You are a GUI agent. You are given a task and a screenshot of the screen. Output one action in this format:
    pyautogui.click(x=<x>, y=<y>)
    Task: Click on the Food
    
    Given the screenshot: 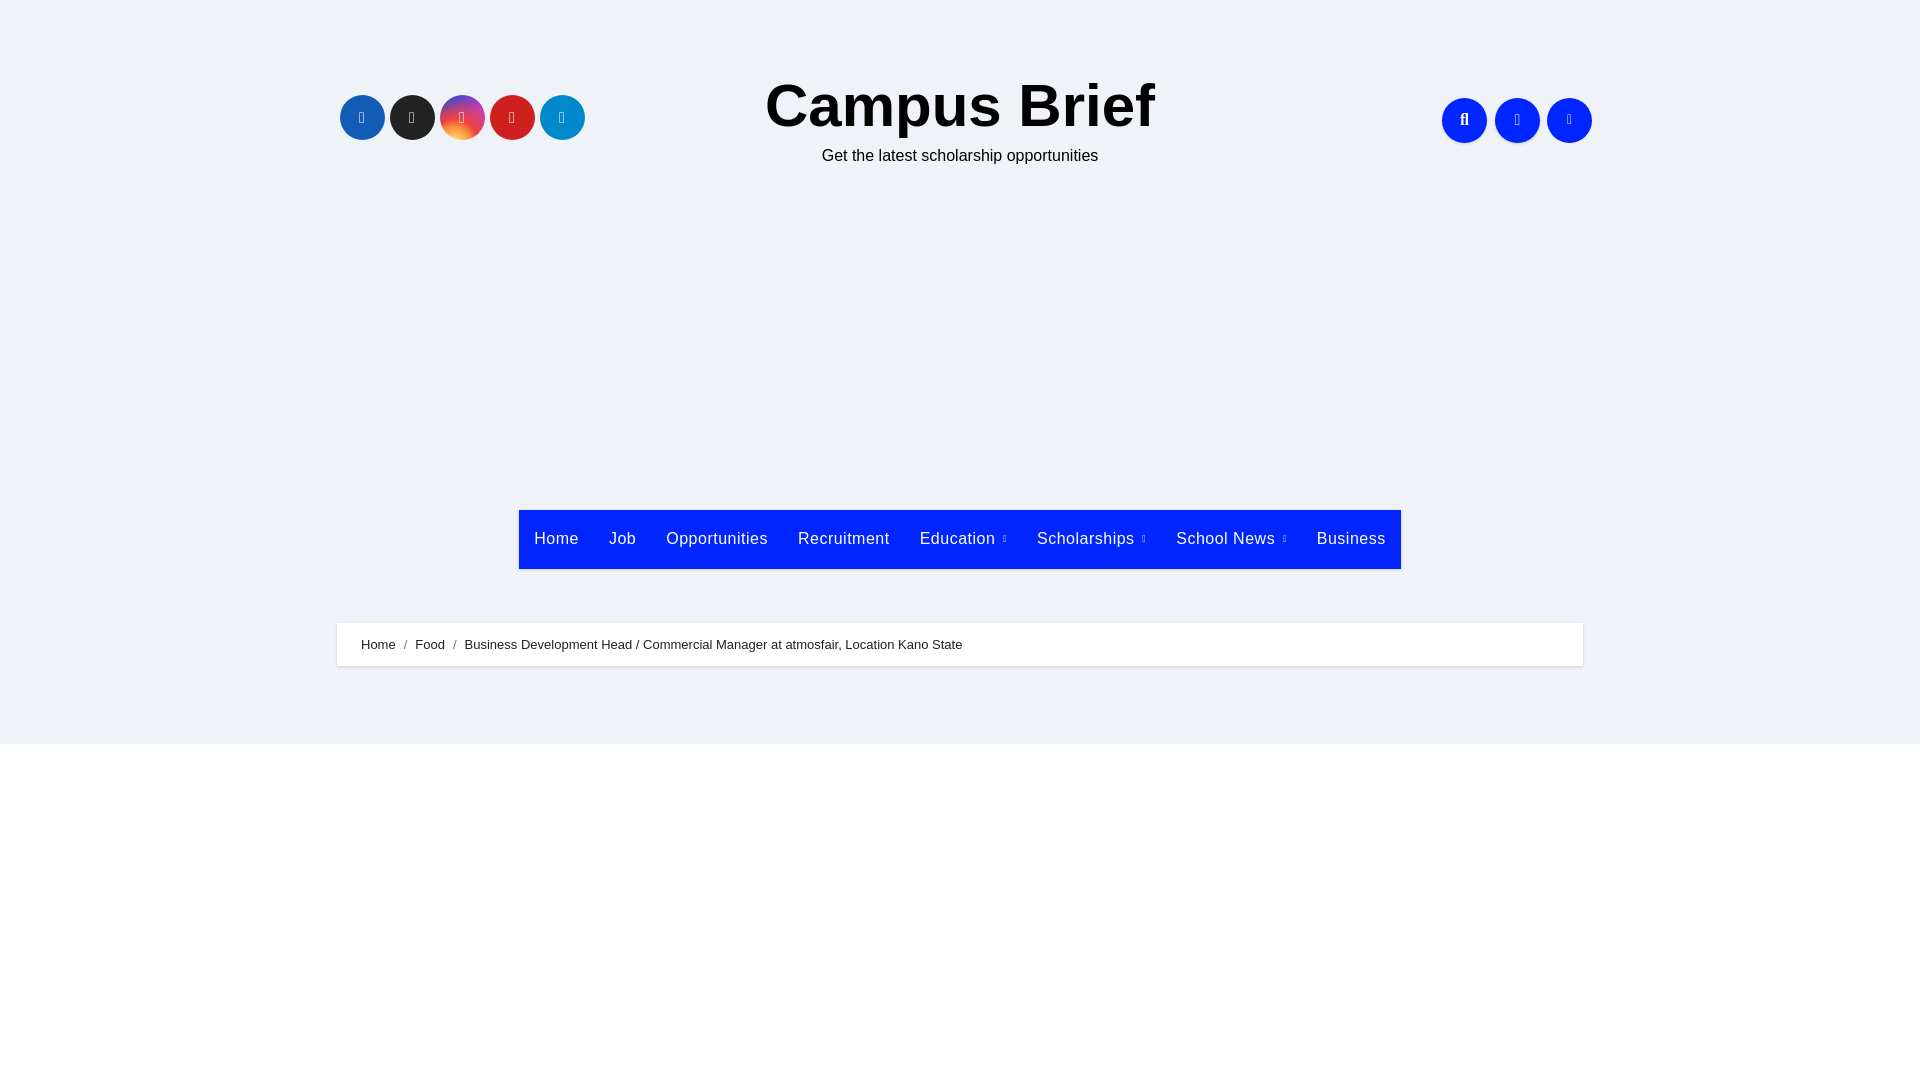 What is the action you would take?
    pyautogui.click(x=430, y=644)
    